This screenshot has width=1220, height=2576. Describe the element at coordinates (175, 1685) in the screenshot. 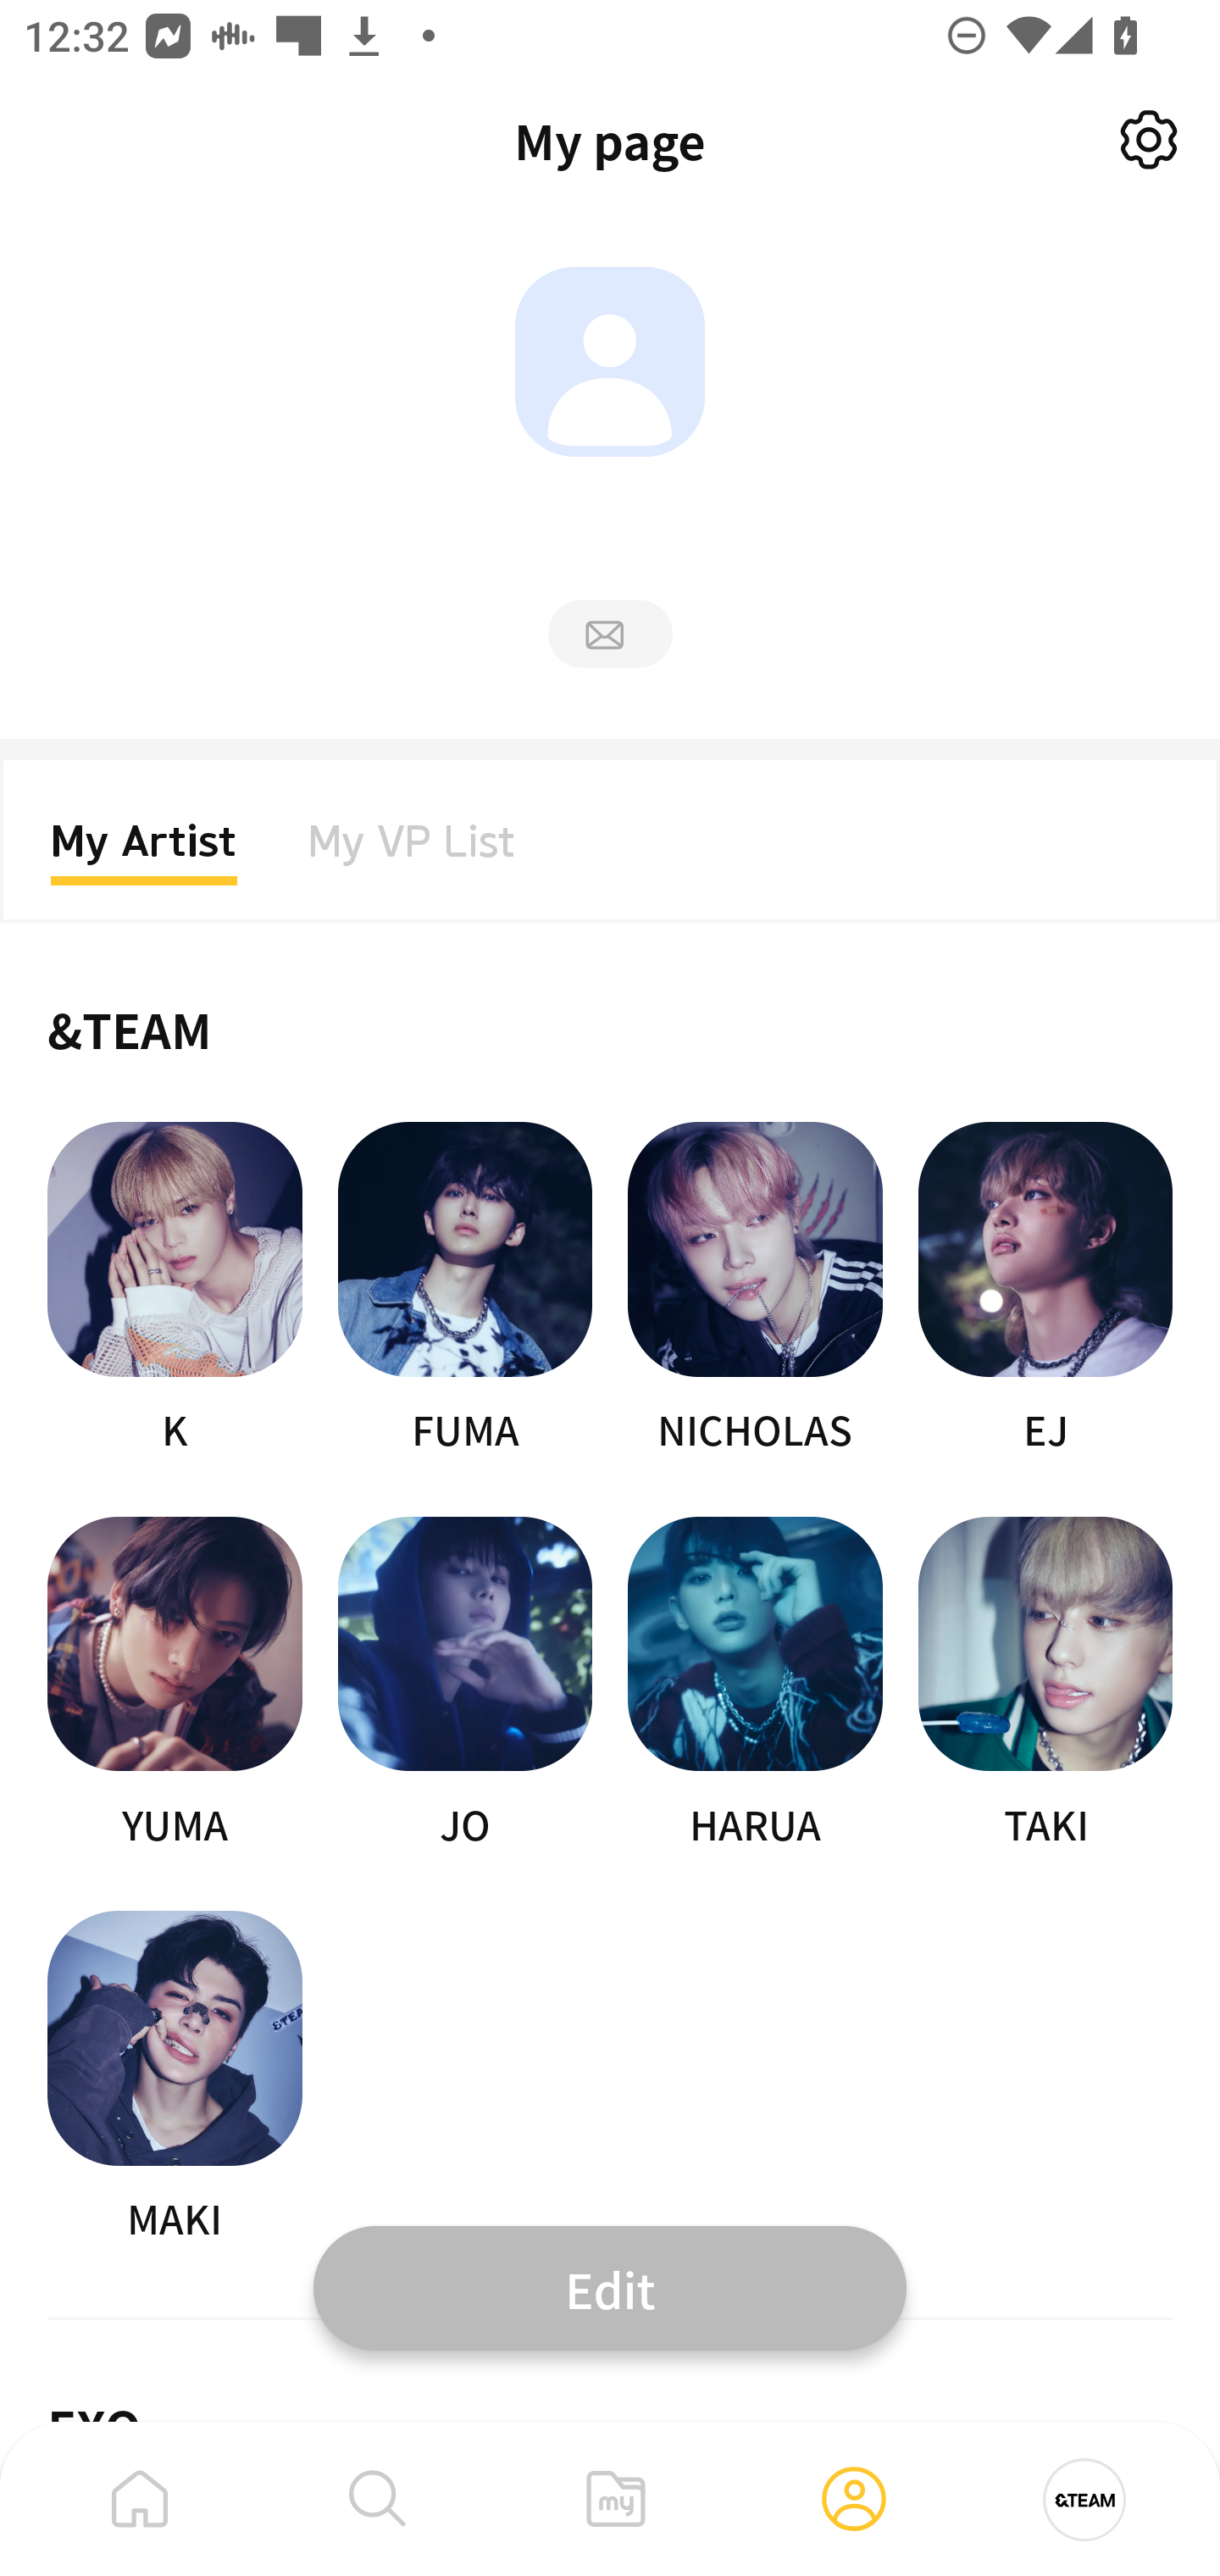

I see `YUMA` at that location.